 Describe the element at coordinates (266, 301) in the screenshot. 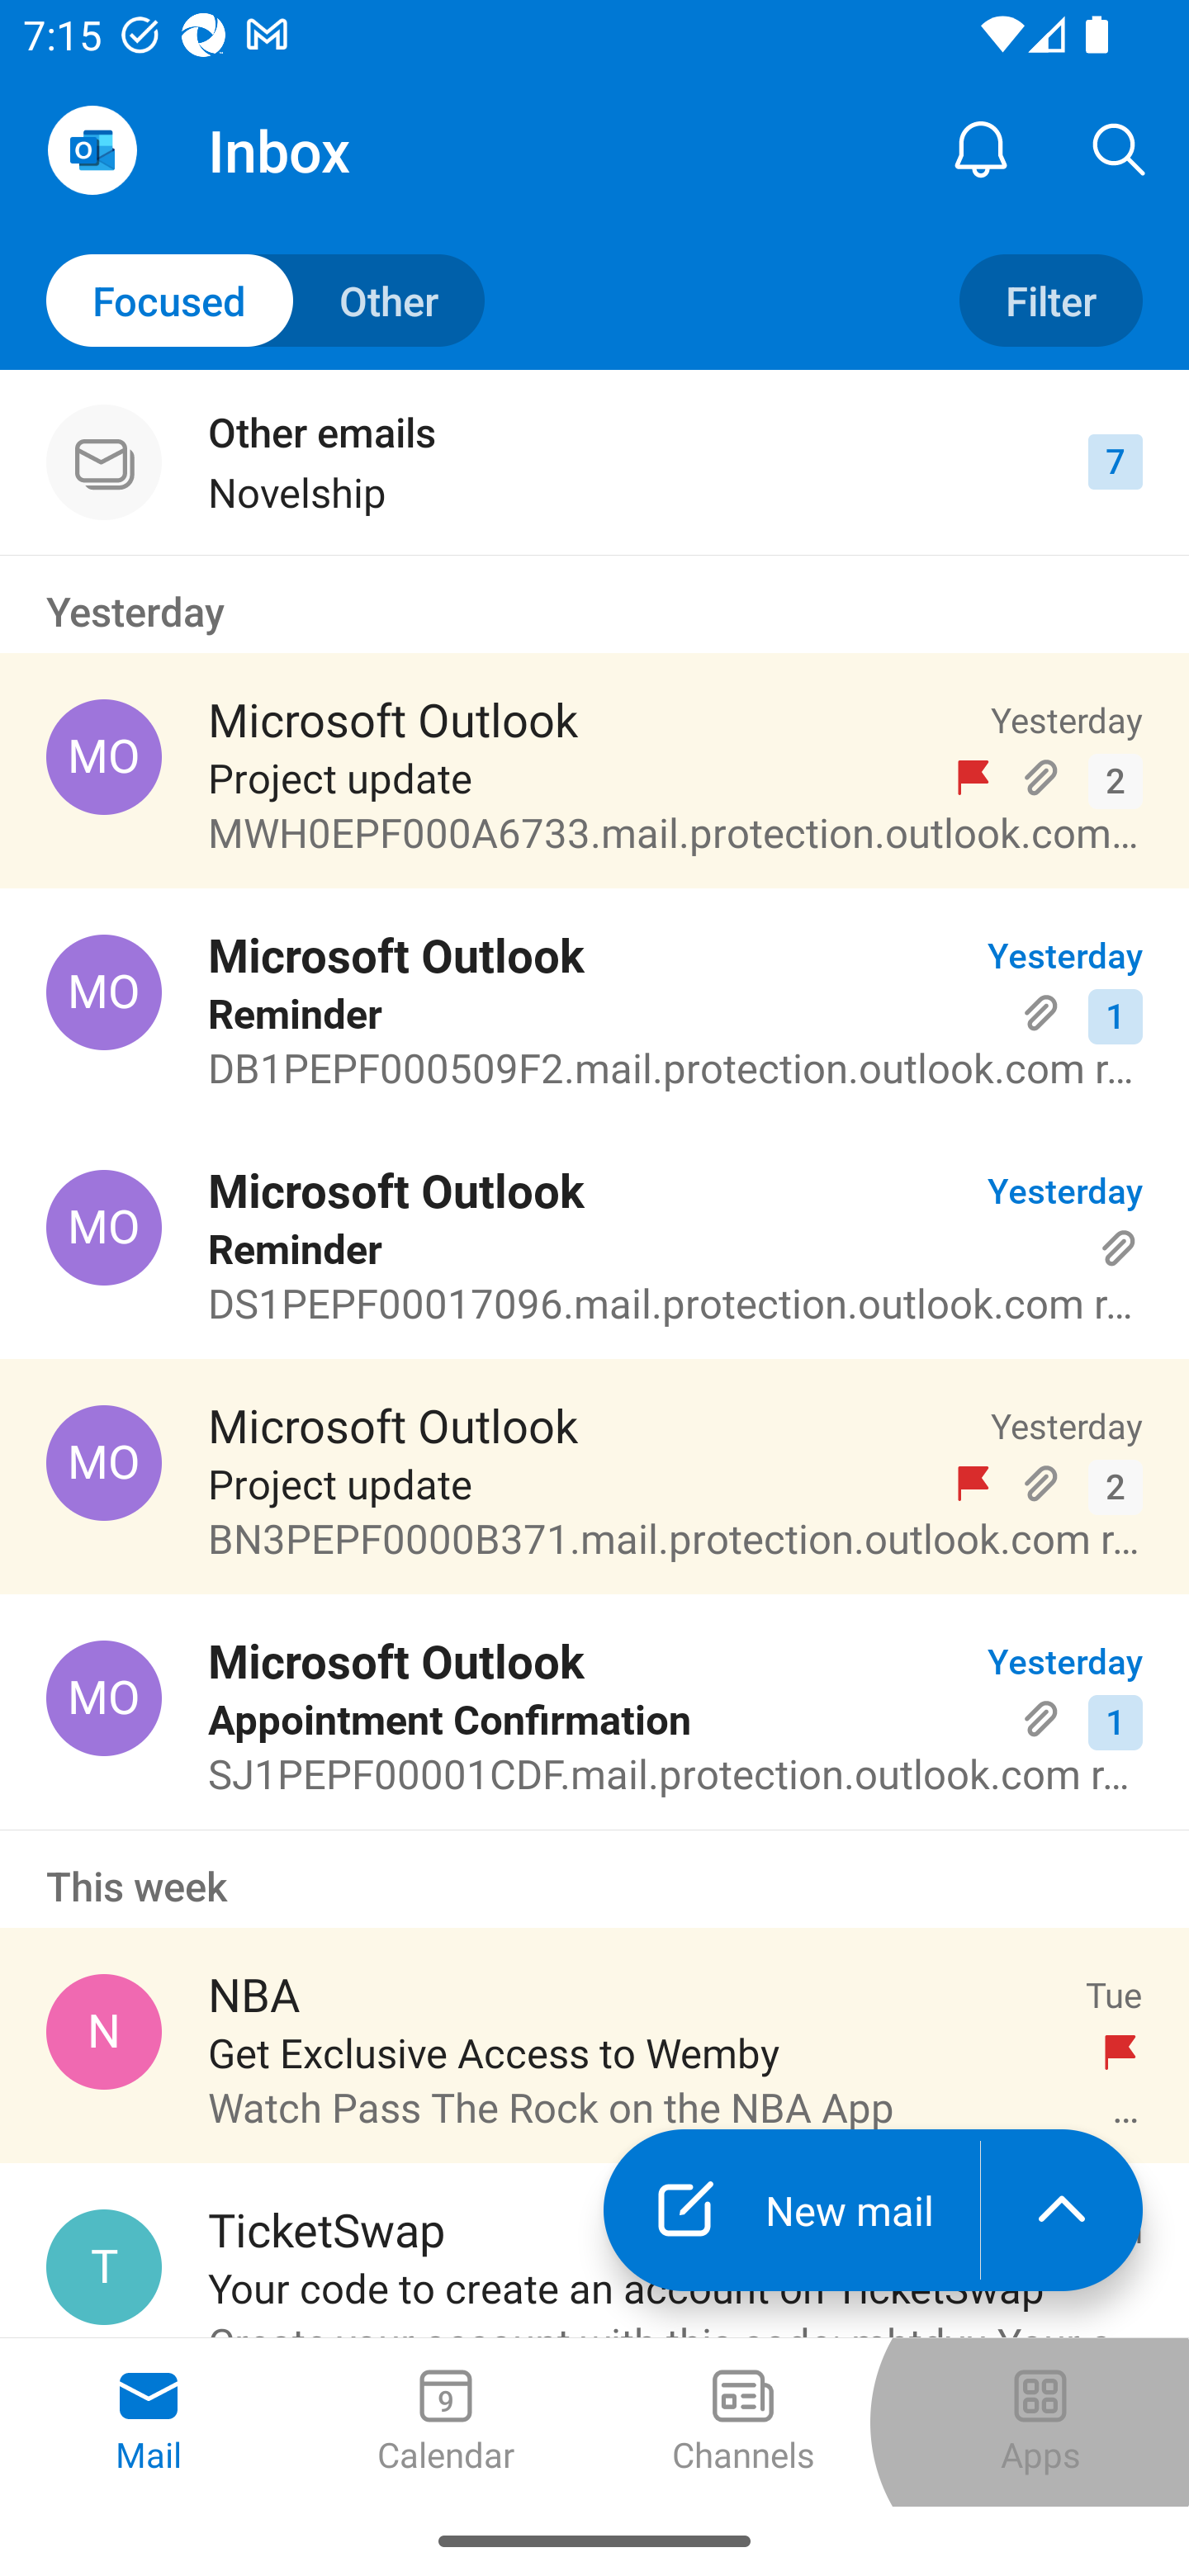

I see `Toggle to other mails` at that location.